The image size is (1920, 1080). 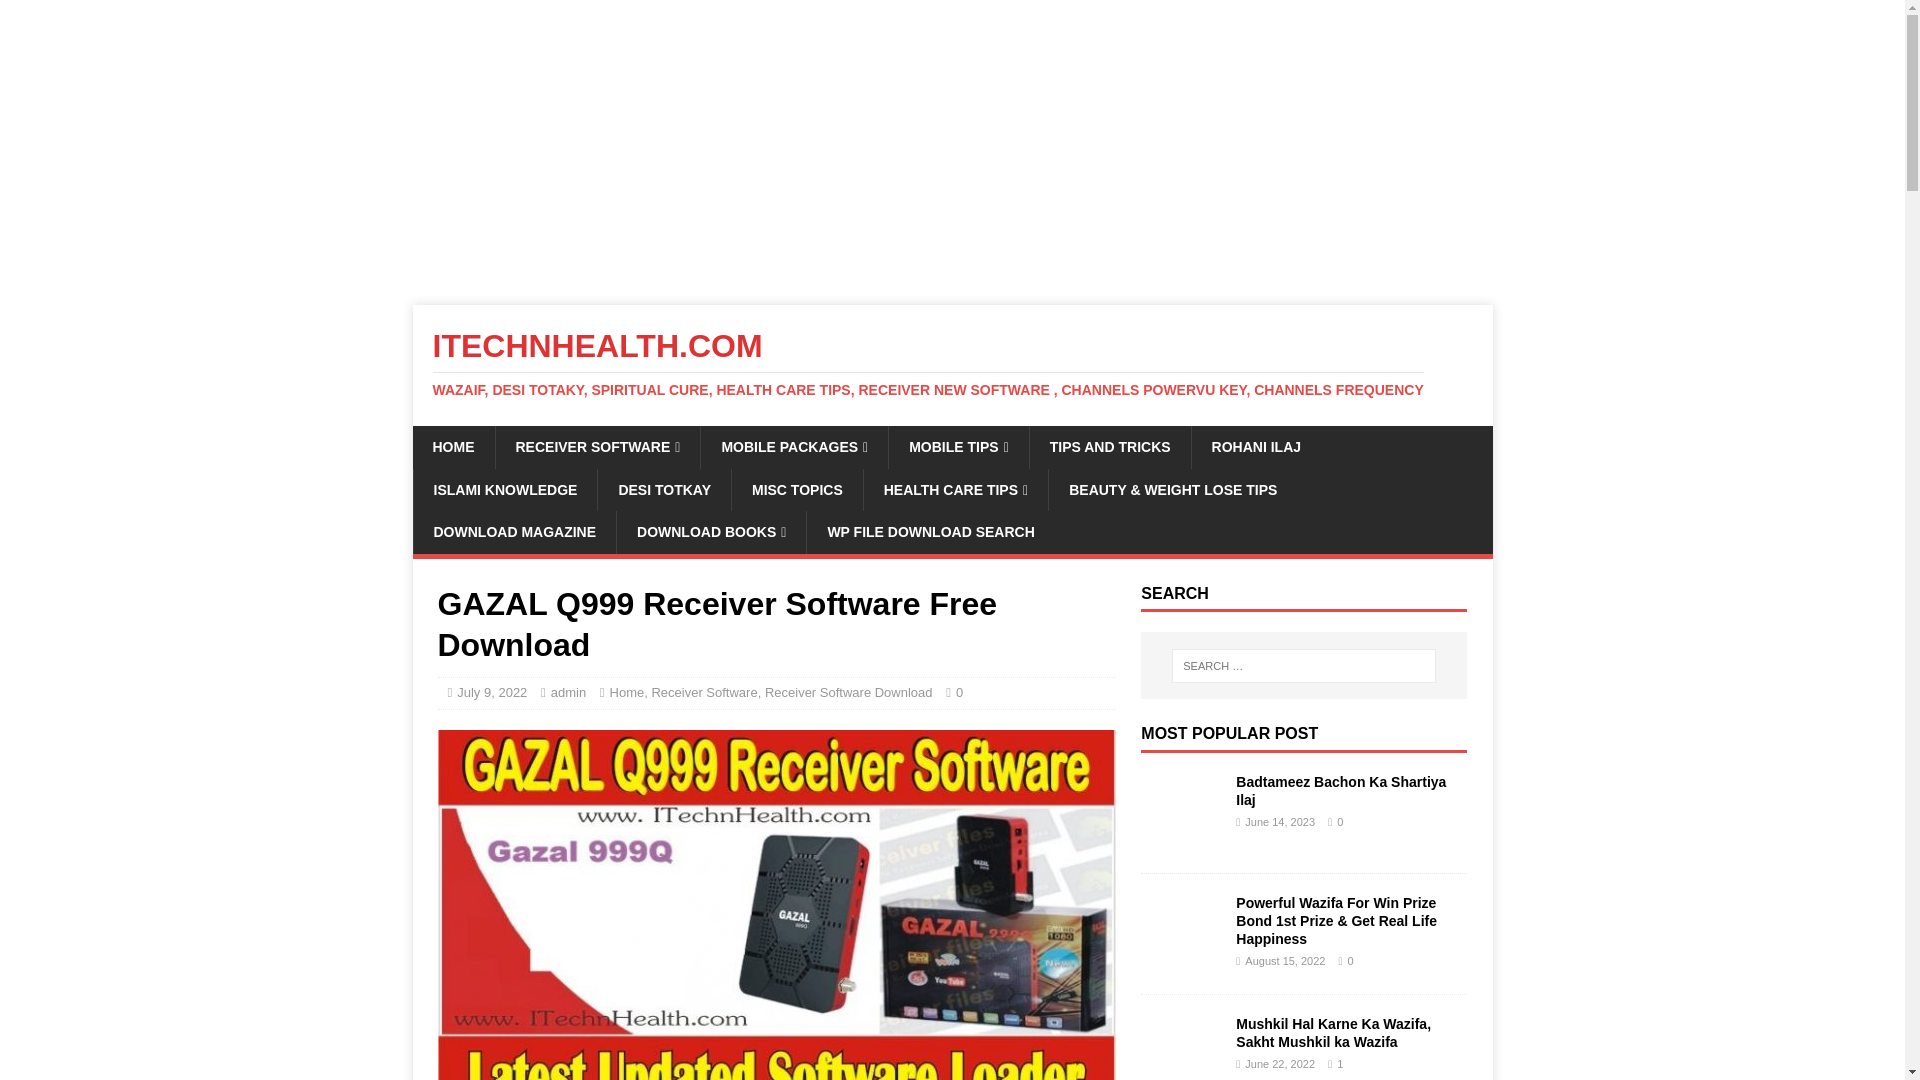 What do you see at coordinates (596, 446) in the screenshot?
I see `RECEIVER SOFTWARE` at bounding box center [596, 446].